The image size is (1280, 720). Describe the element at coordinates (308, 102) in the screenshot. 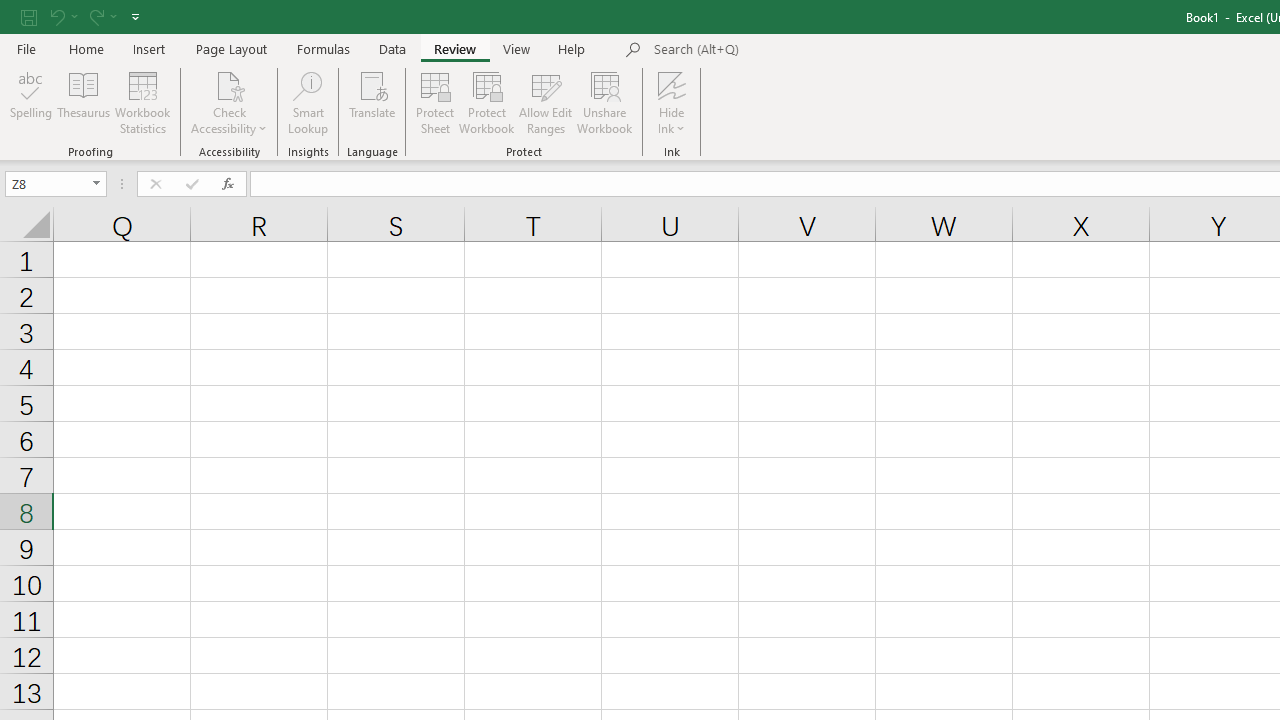

I see `Smart Lookup` at that location.